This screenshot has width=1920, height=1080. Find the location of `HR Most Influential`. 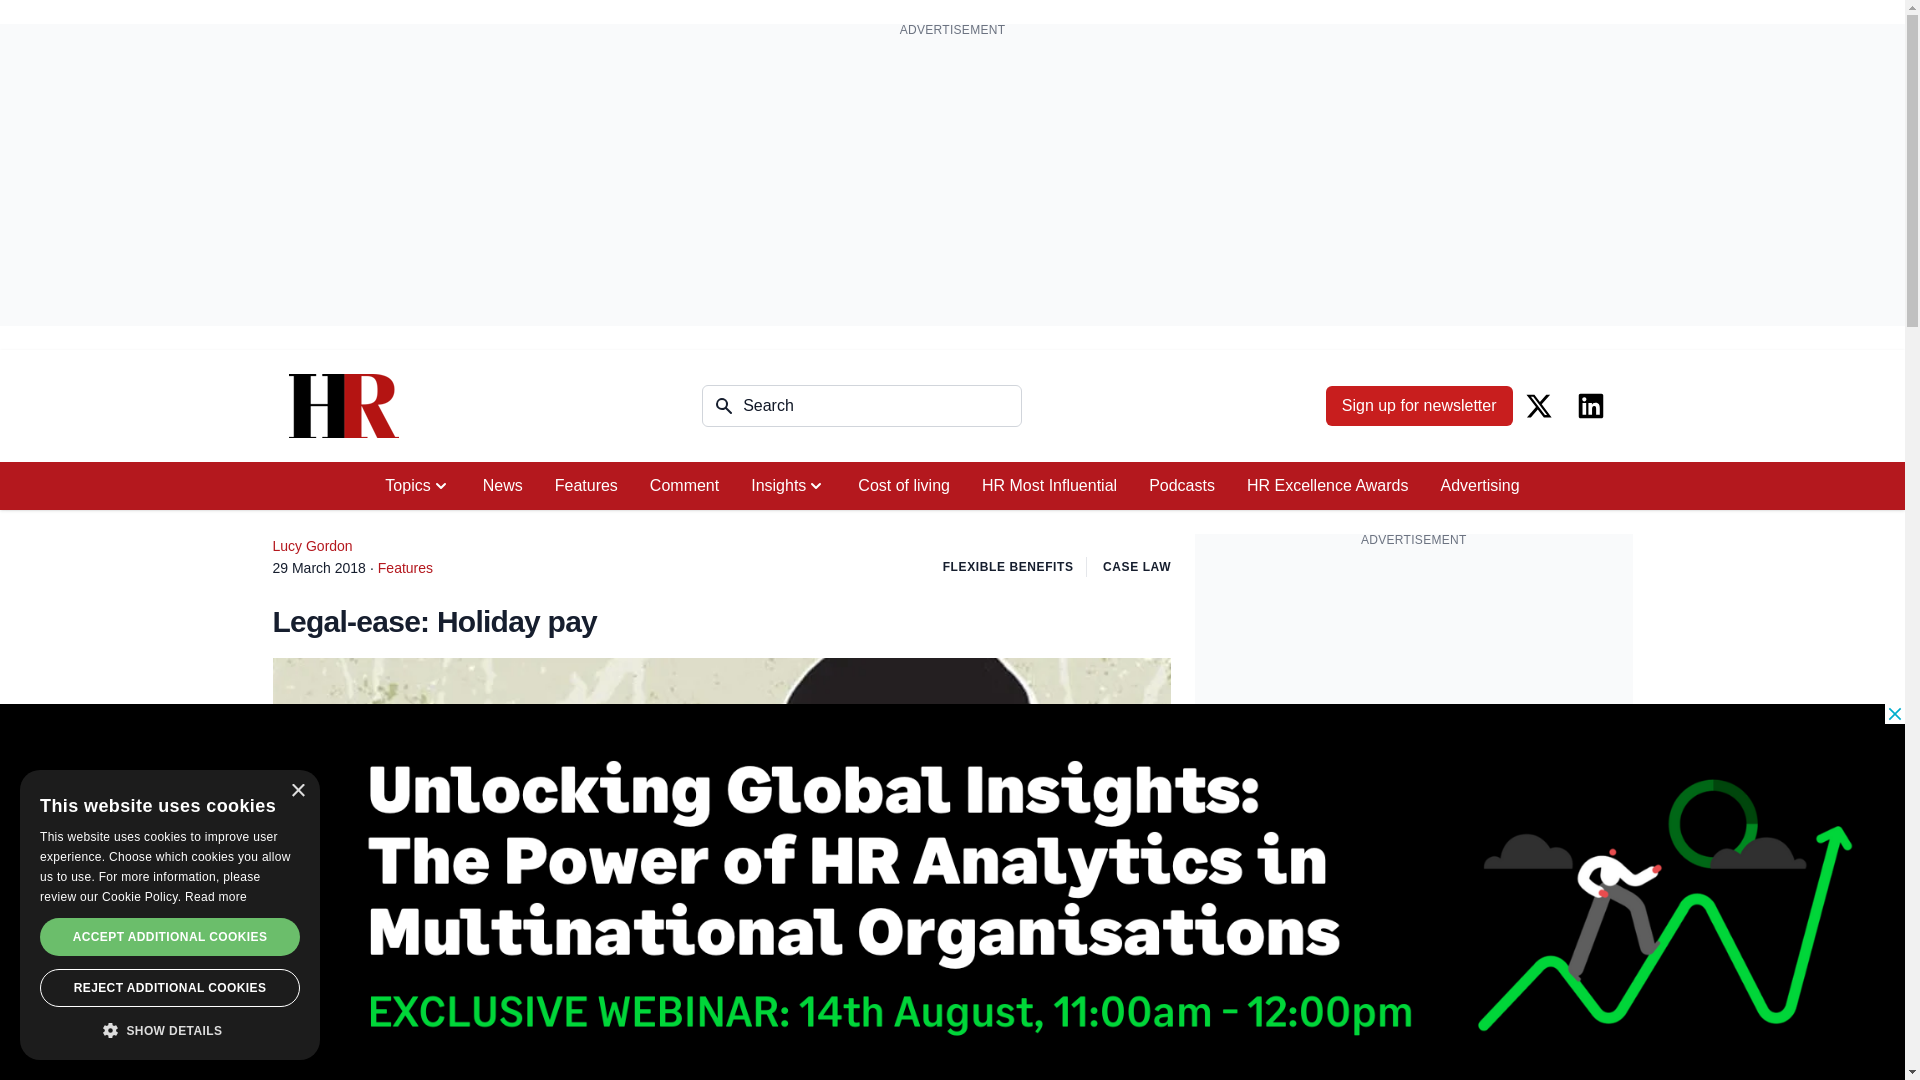

HR Most Influential is located at coordinates (1048, 486).